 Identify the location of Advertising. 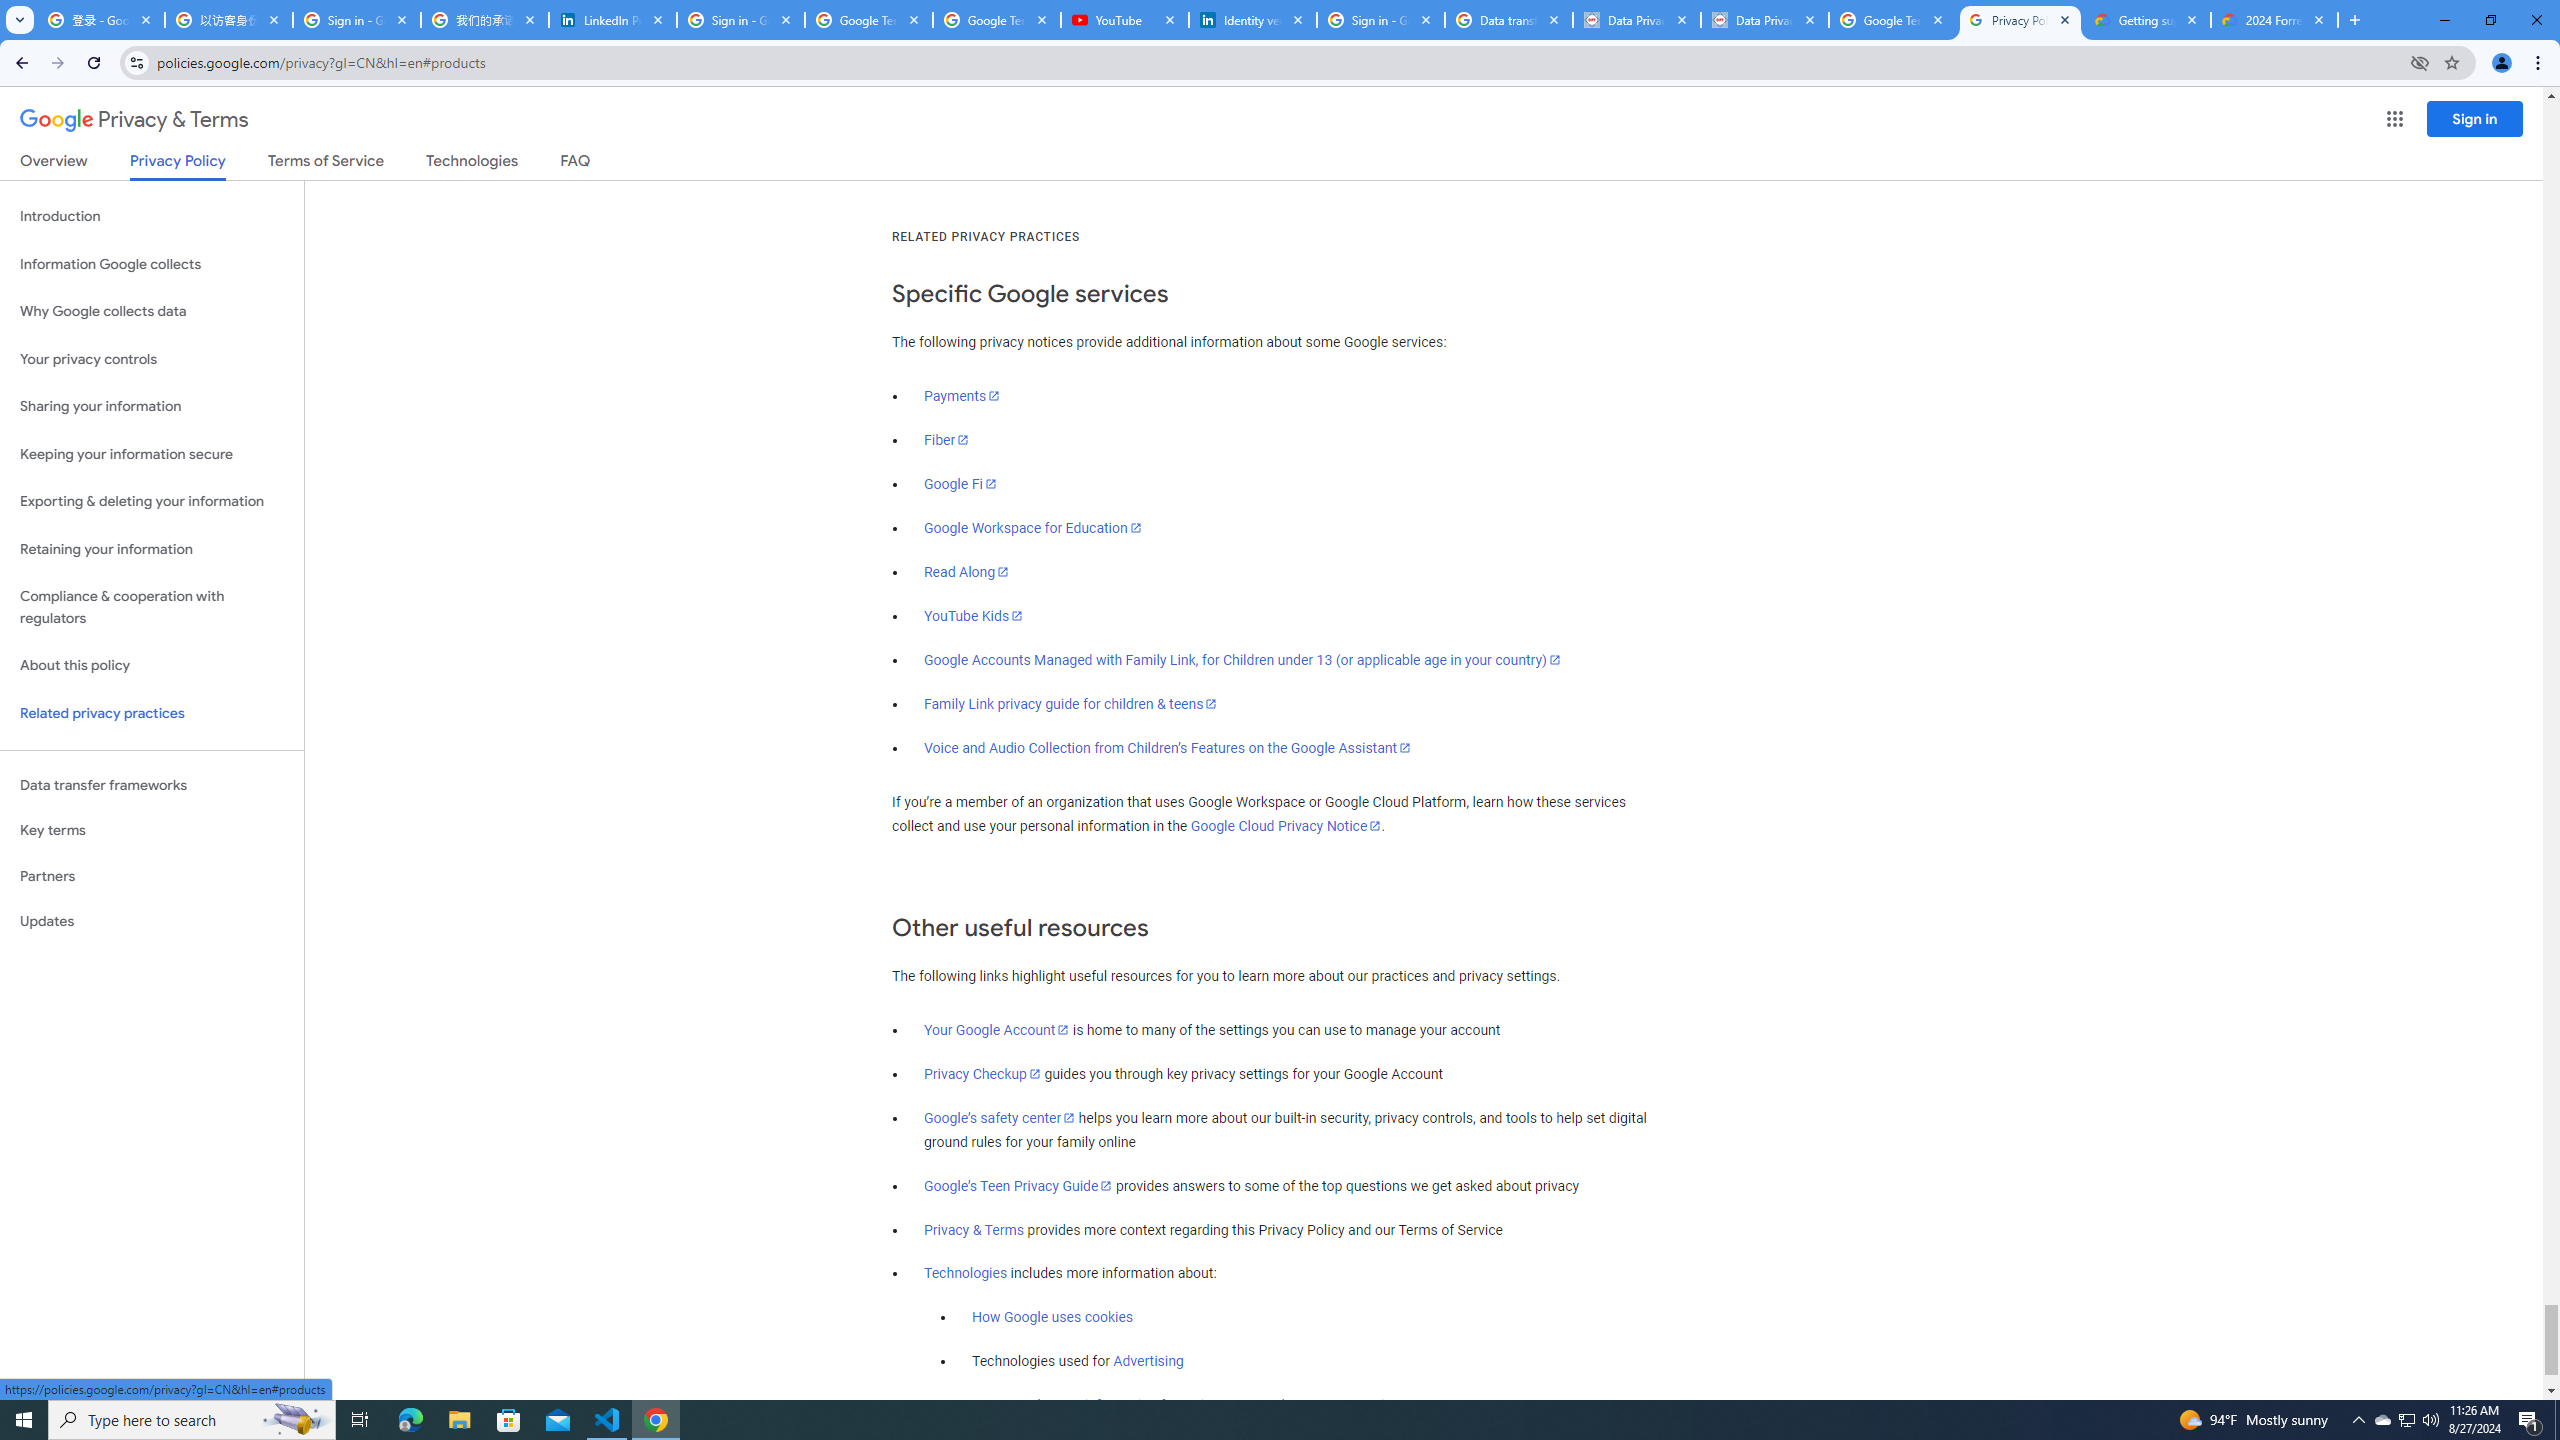
(1148, 1362).